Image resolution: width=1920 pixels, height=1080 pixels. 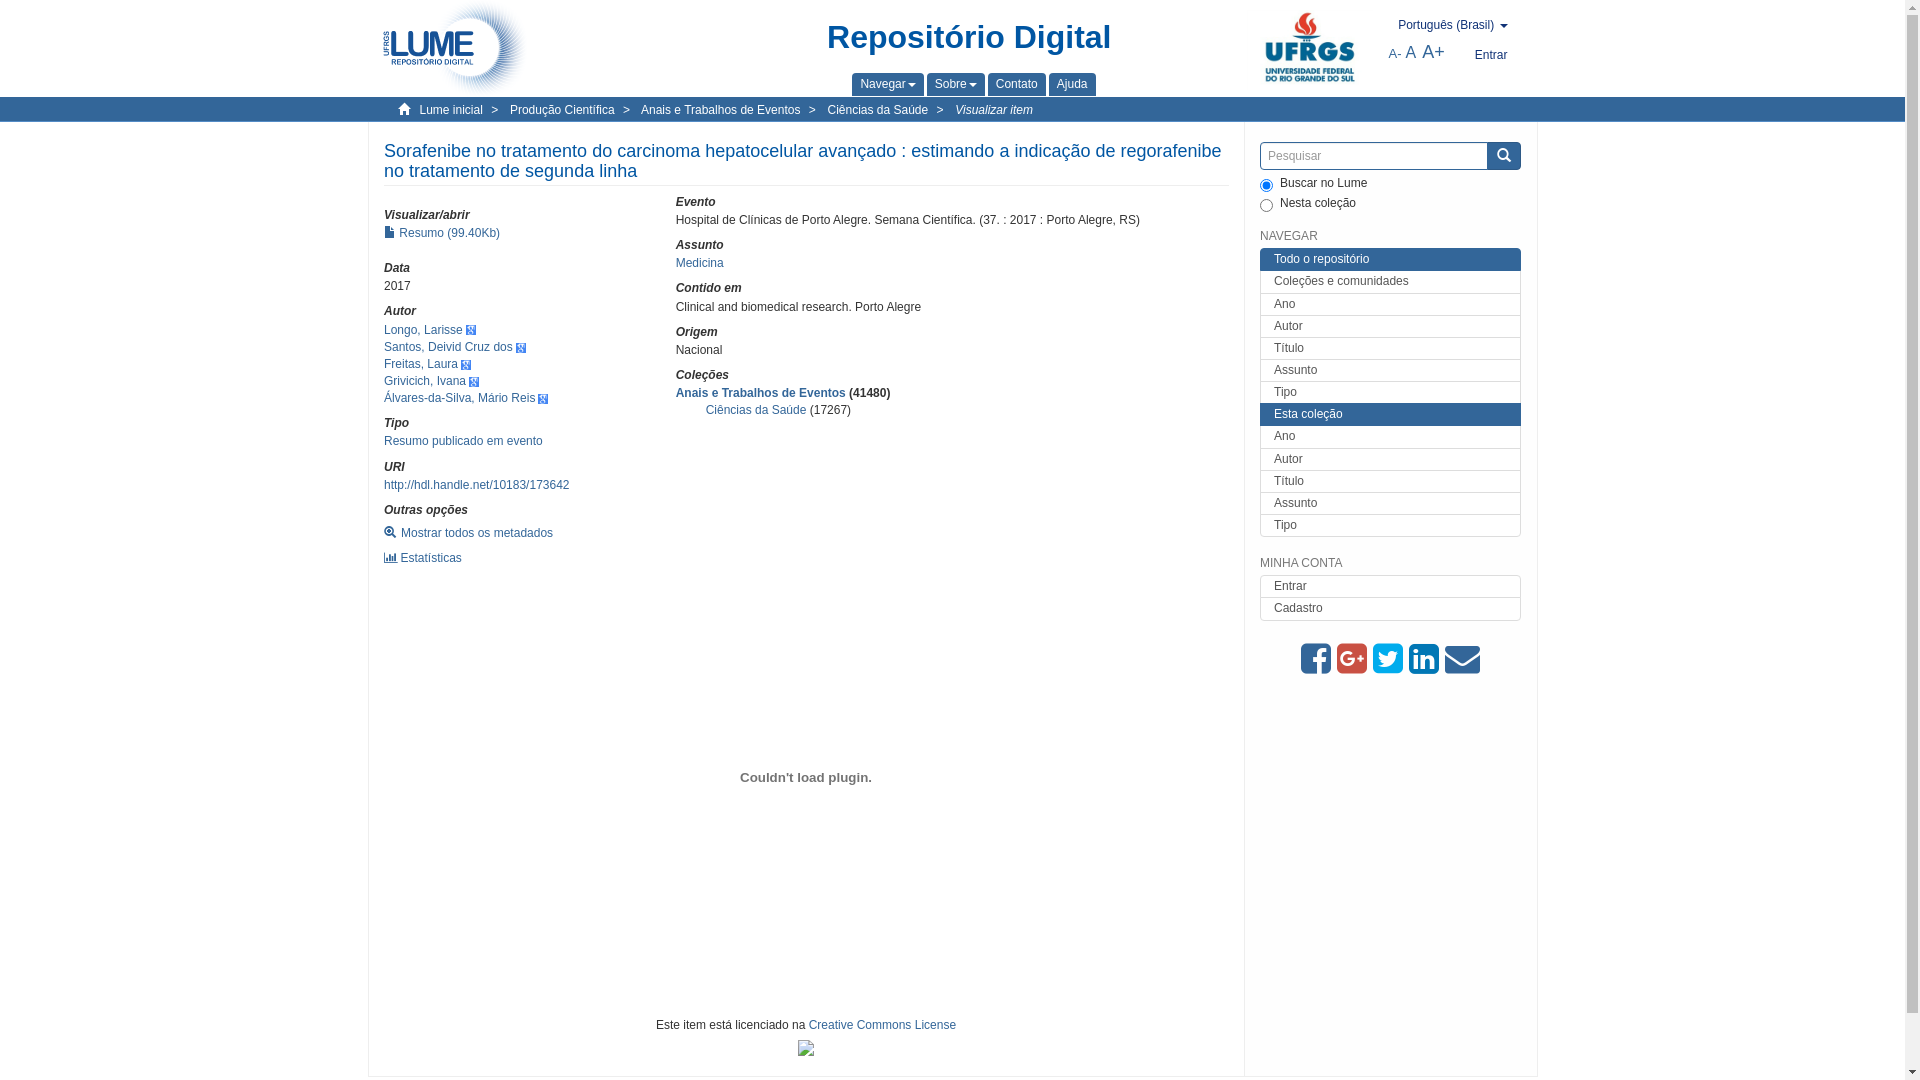 I want to click on Enviar, so click(x=1503, y=156).